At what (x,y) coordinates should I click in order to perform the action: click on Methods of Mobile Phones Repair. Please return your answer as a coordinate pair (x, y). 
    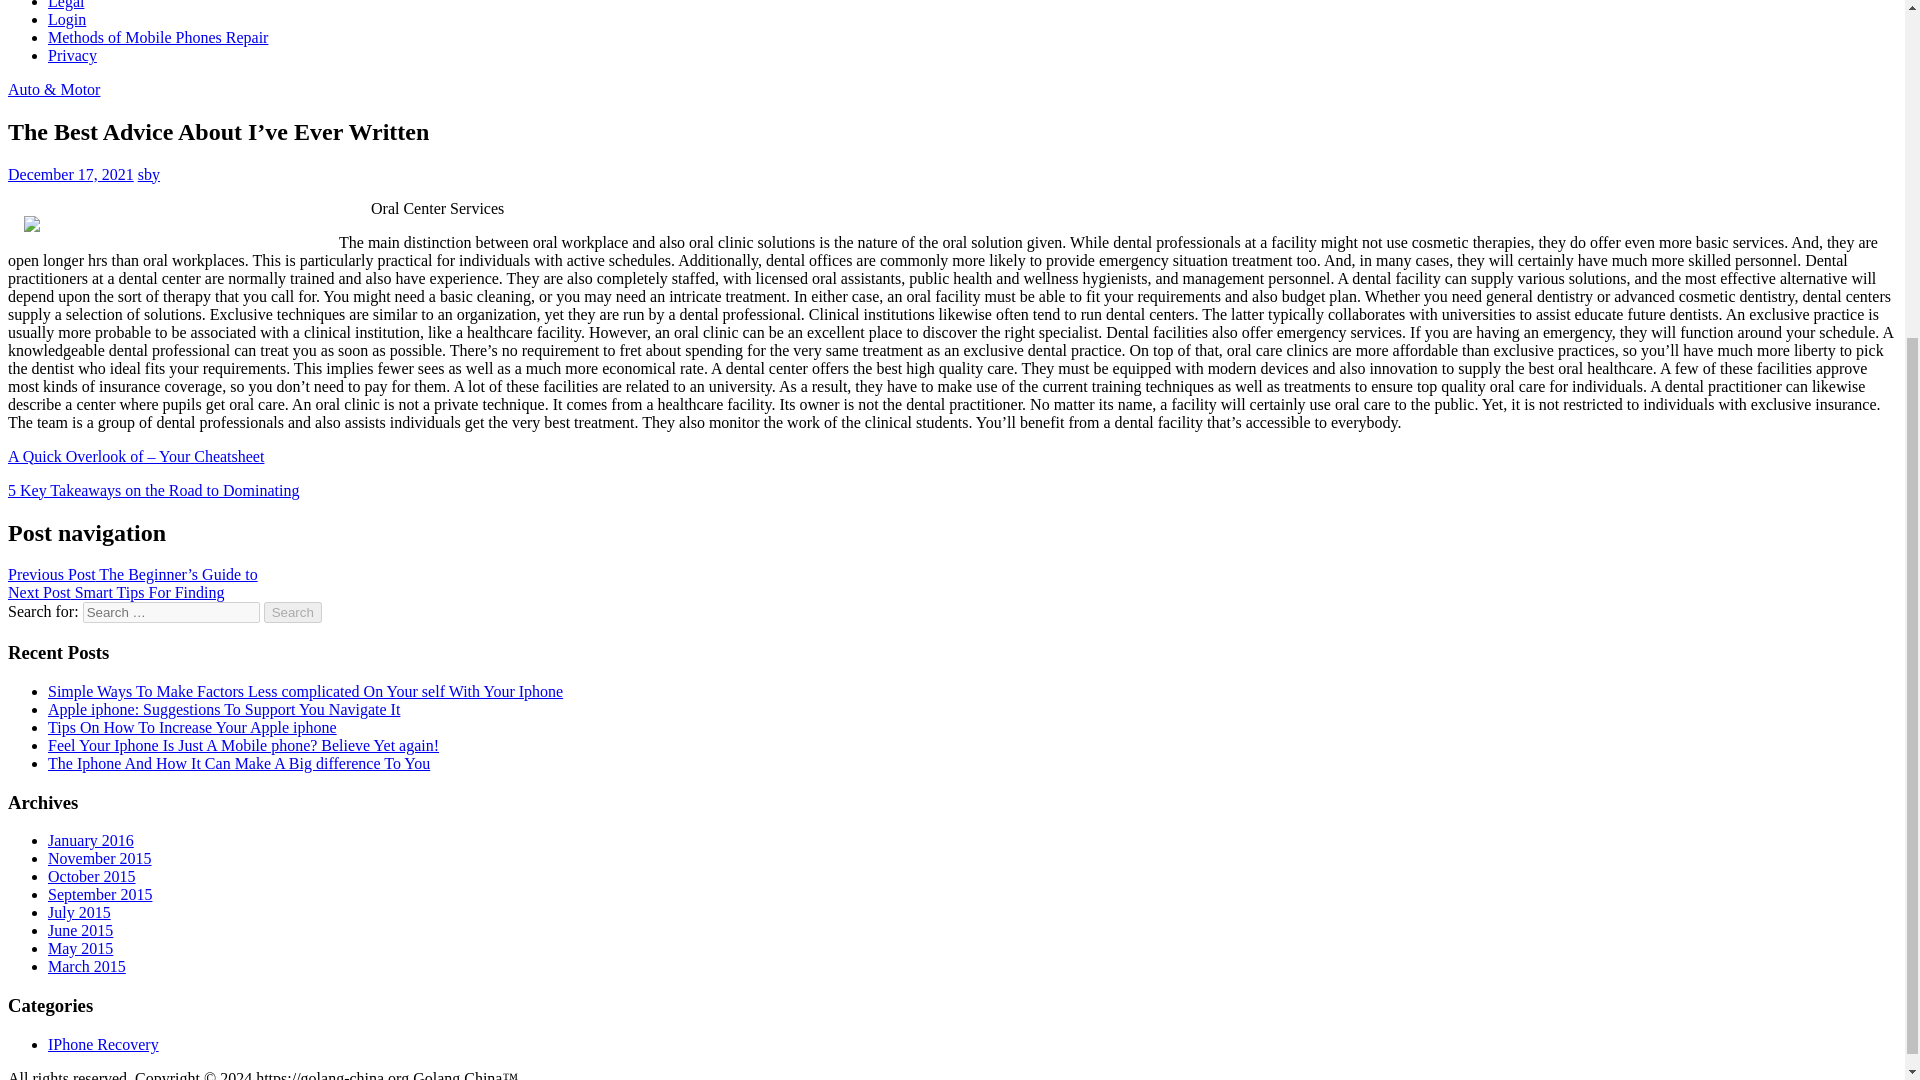
    Looking at the image, I should click on (158, 38).